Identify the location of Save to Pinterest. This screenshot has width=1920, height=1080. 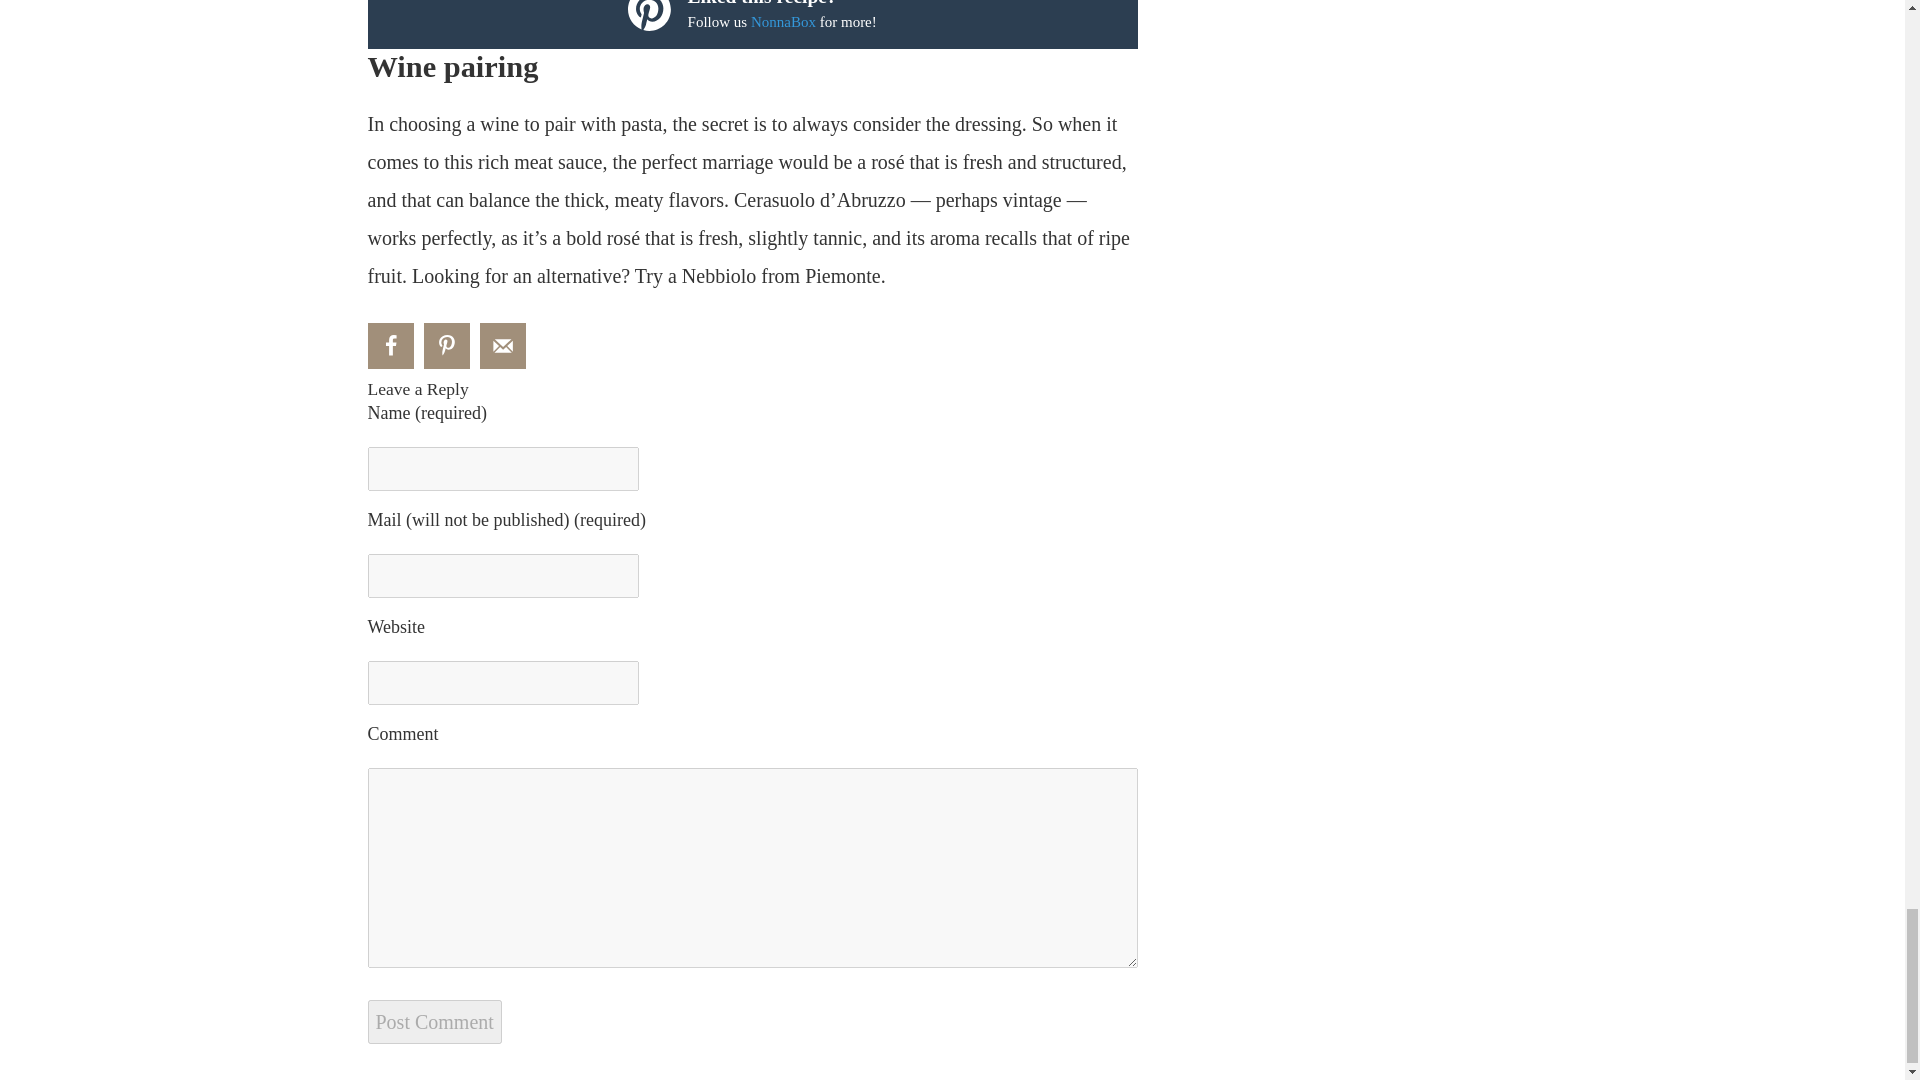
(447, 346).